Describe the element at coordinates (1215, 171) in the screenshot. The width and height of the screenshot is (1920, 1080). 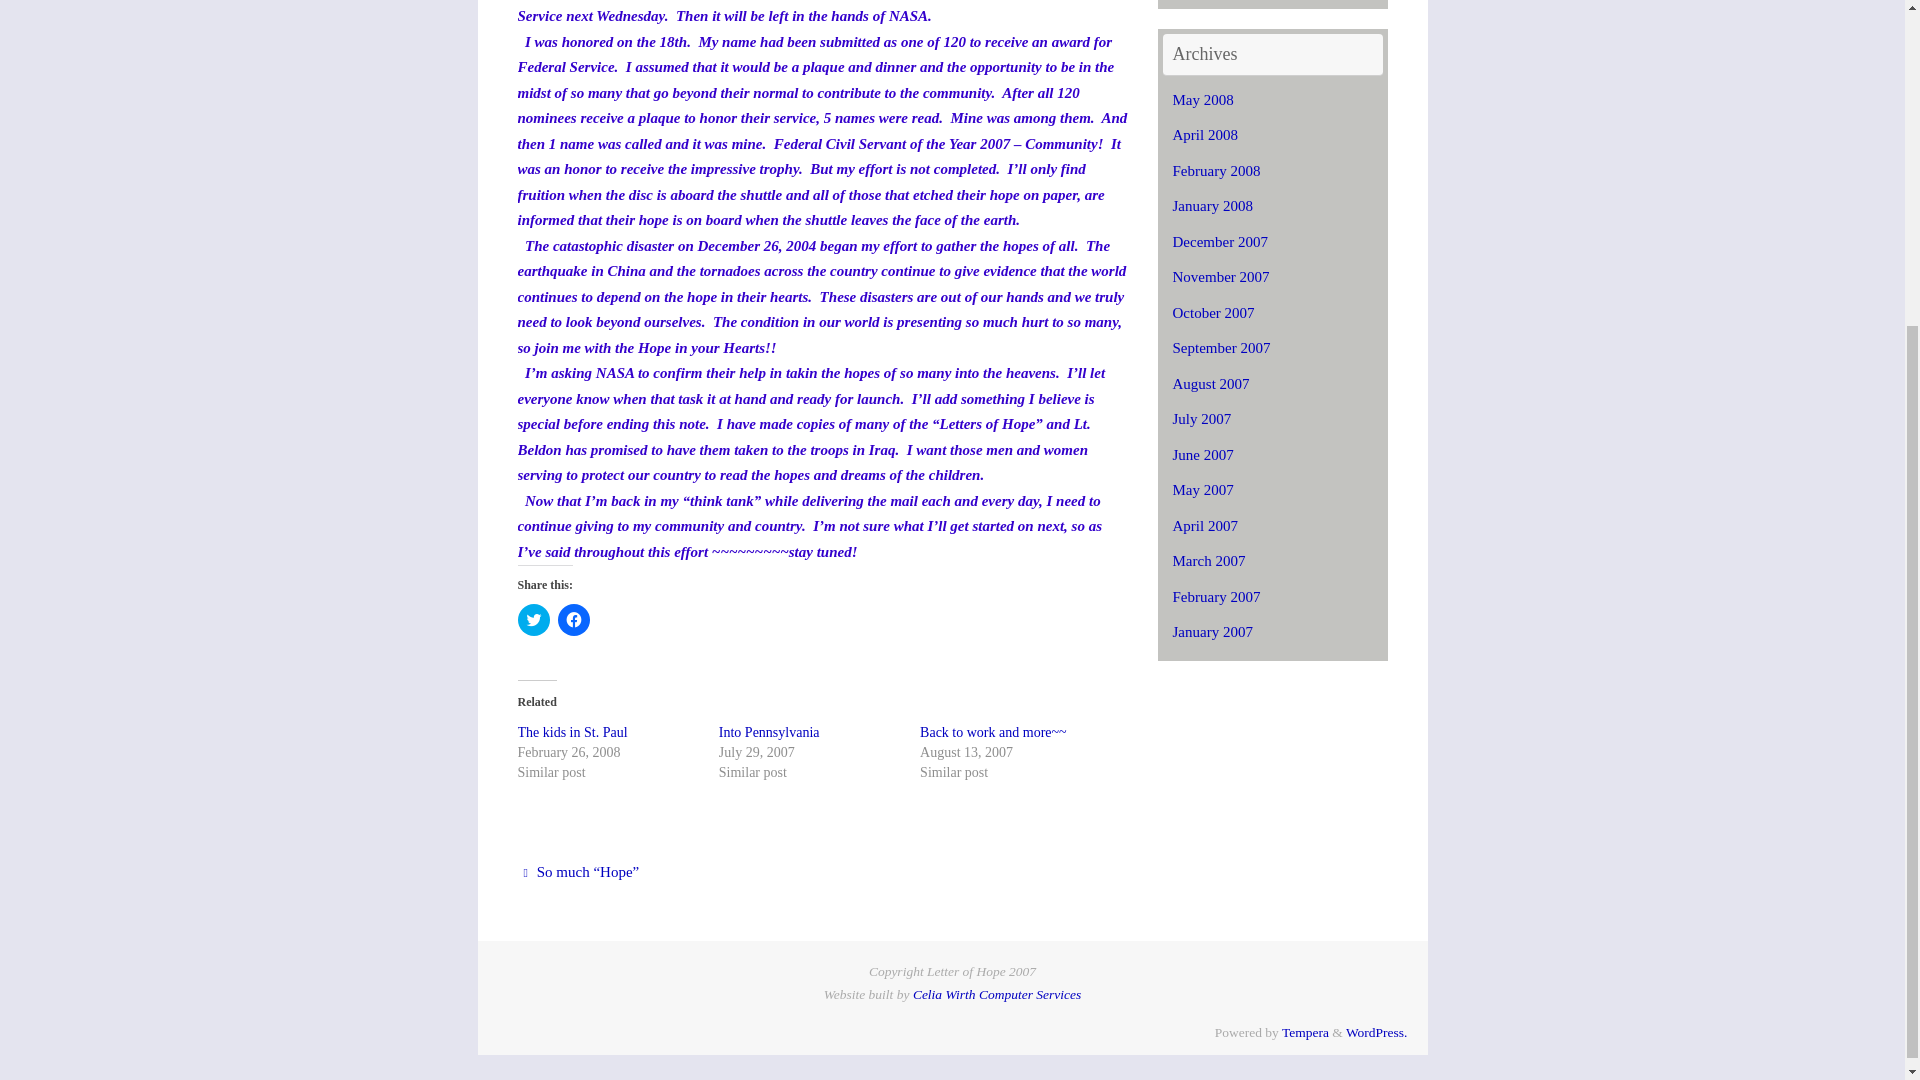
I see `February 2008` at that location.